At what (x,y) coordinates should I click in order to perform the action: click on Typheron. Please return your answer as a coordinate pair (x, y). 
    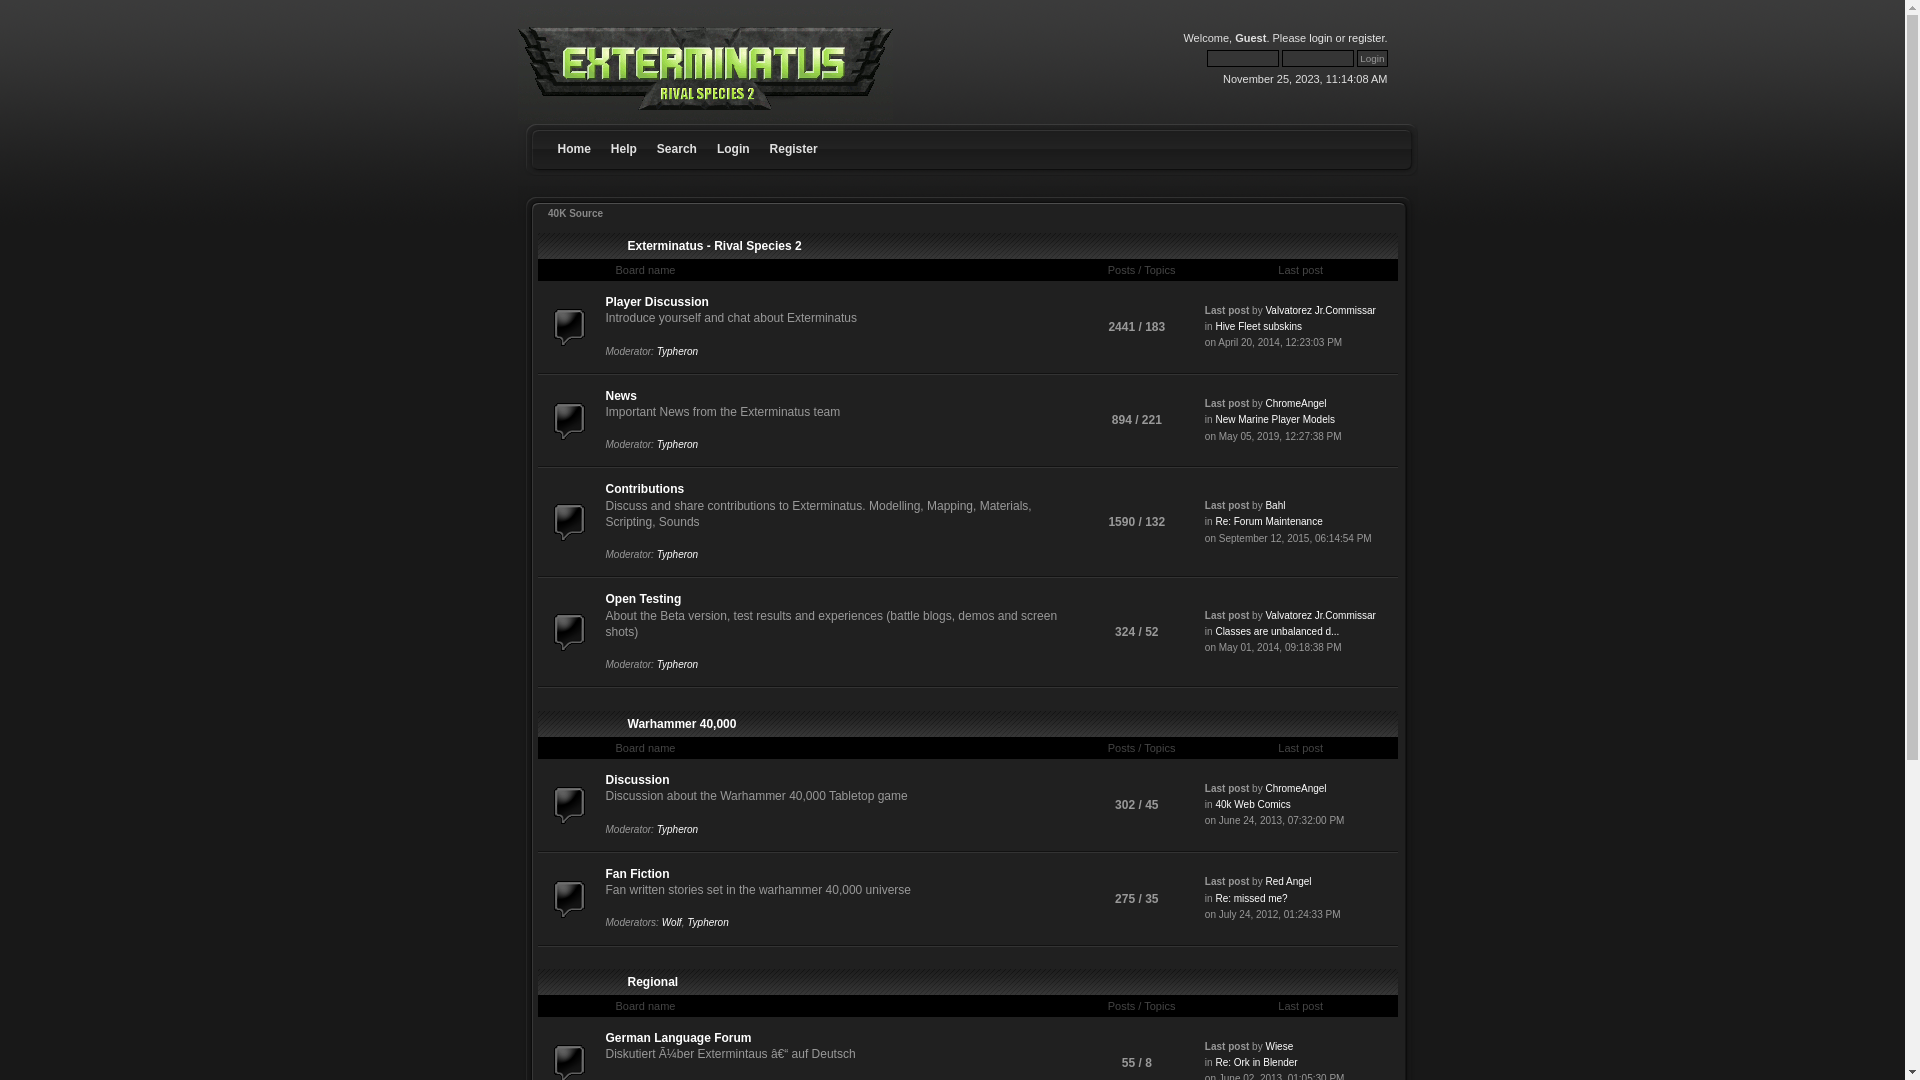
    Looking at the image, I should click on (678, 830).